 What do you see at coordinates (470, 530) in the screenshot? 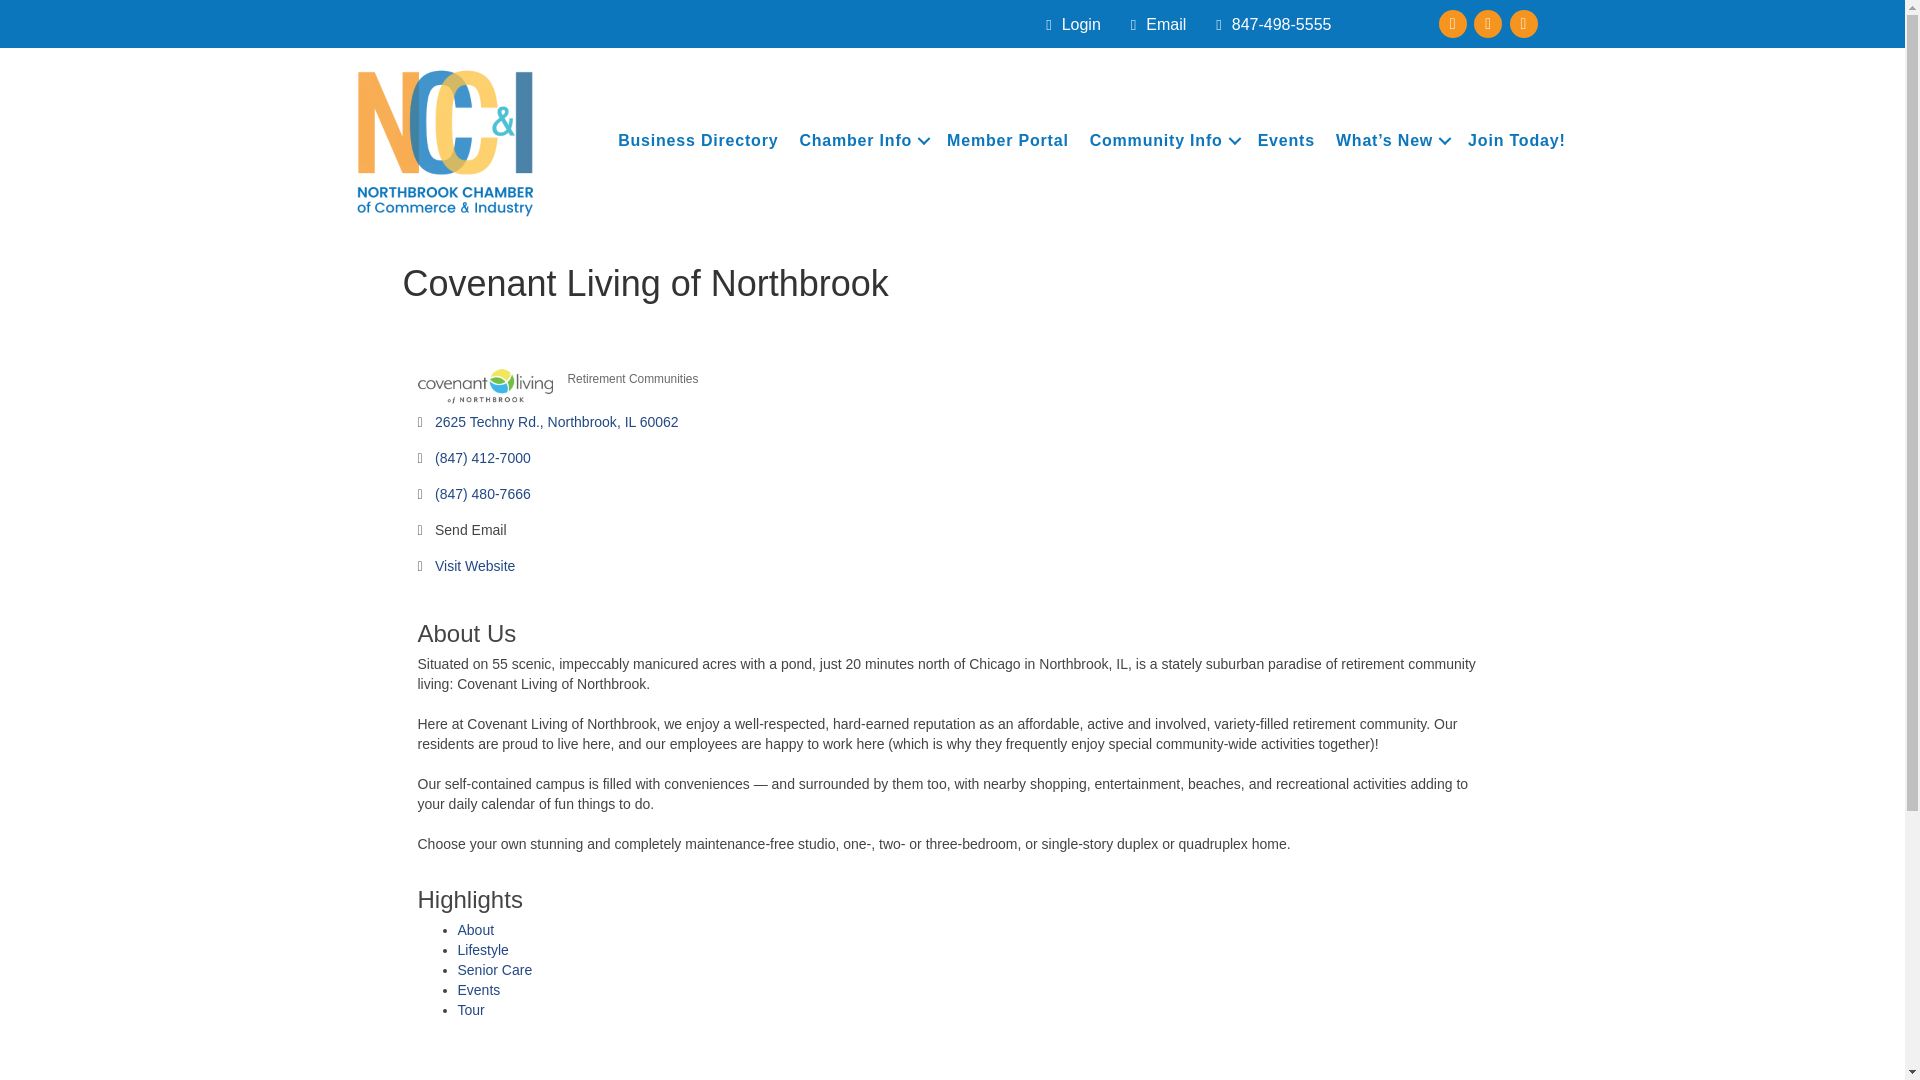
I see `Send Email` at bounding box center [470, 530].